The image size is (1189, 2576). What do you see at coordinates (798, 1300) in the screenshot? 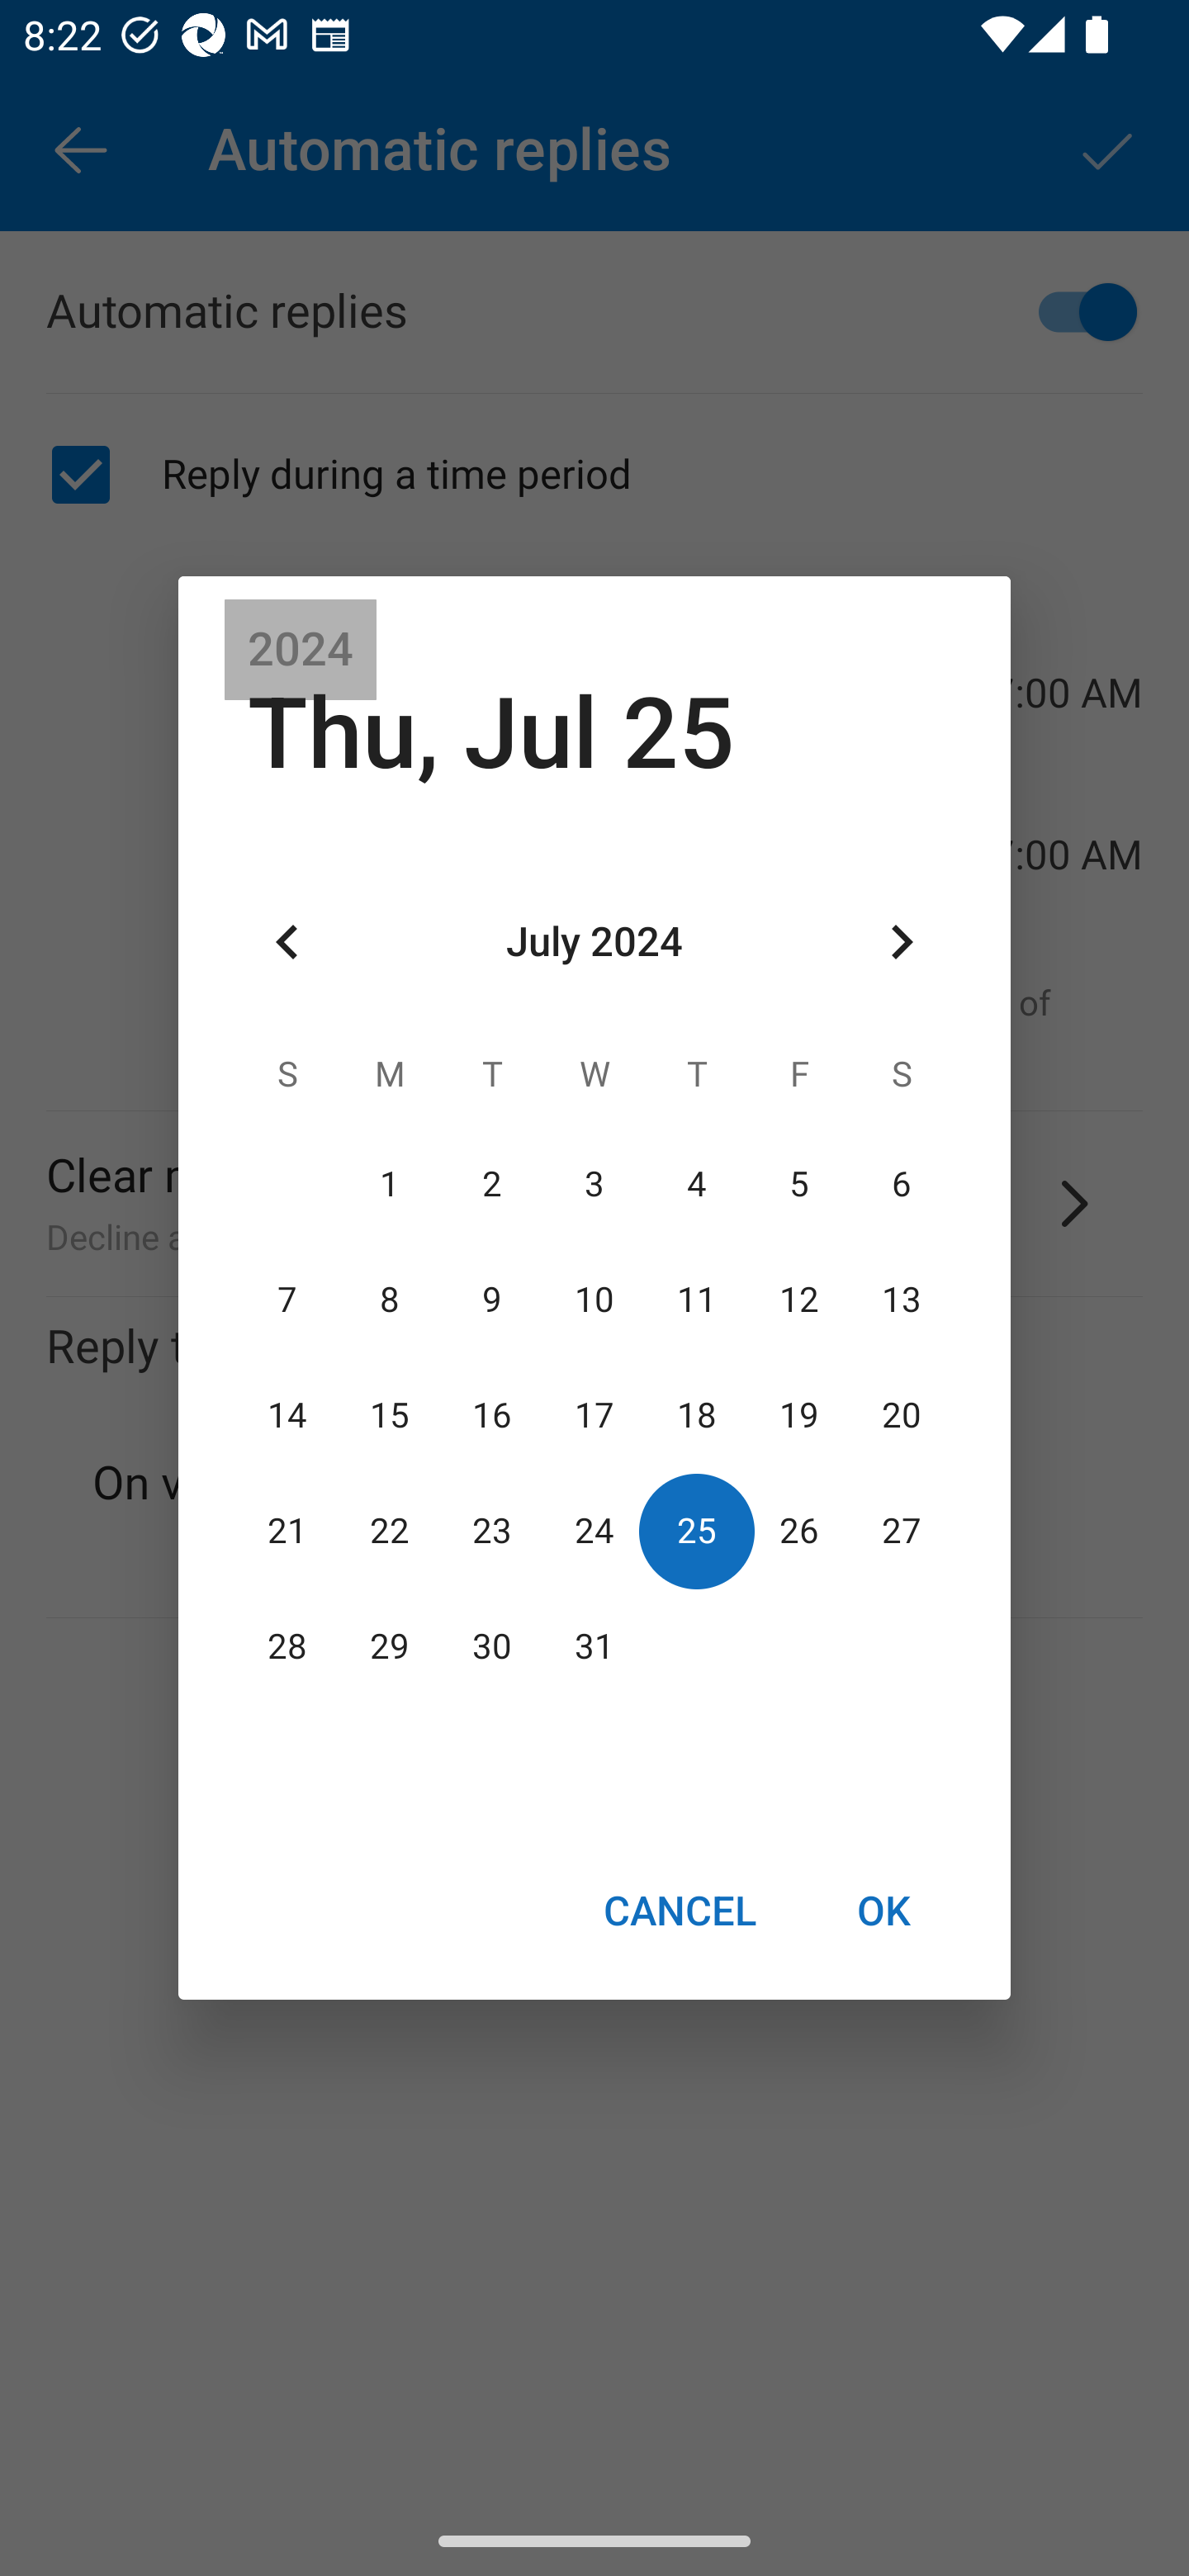
I see `12 12 July 2024` at bounding box center [798, 1300].